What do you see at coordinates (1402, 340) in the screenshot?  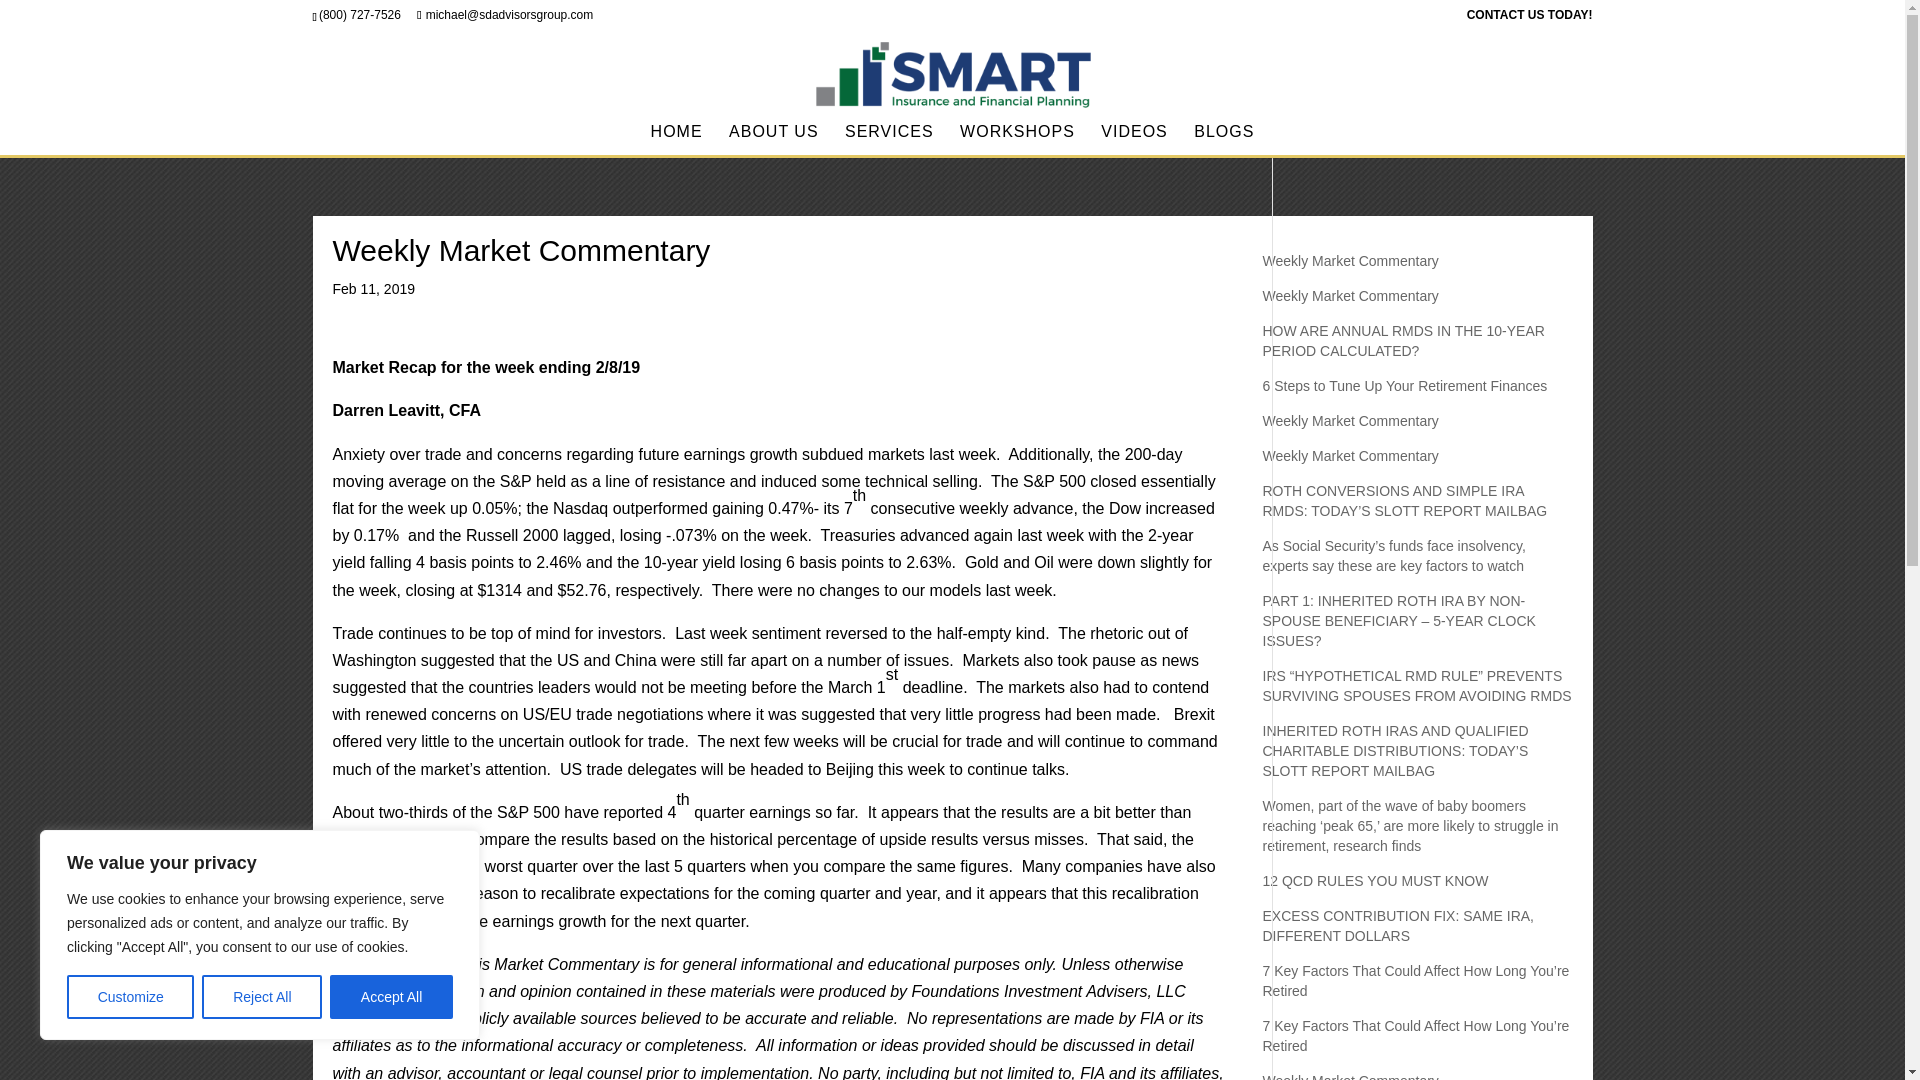 I see `HOW ARE ANNUAL RMDS IN THE 10-YEAR PERIOD CALCULATED?` at bounding box center [1402, 340].